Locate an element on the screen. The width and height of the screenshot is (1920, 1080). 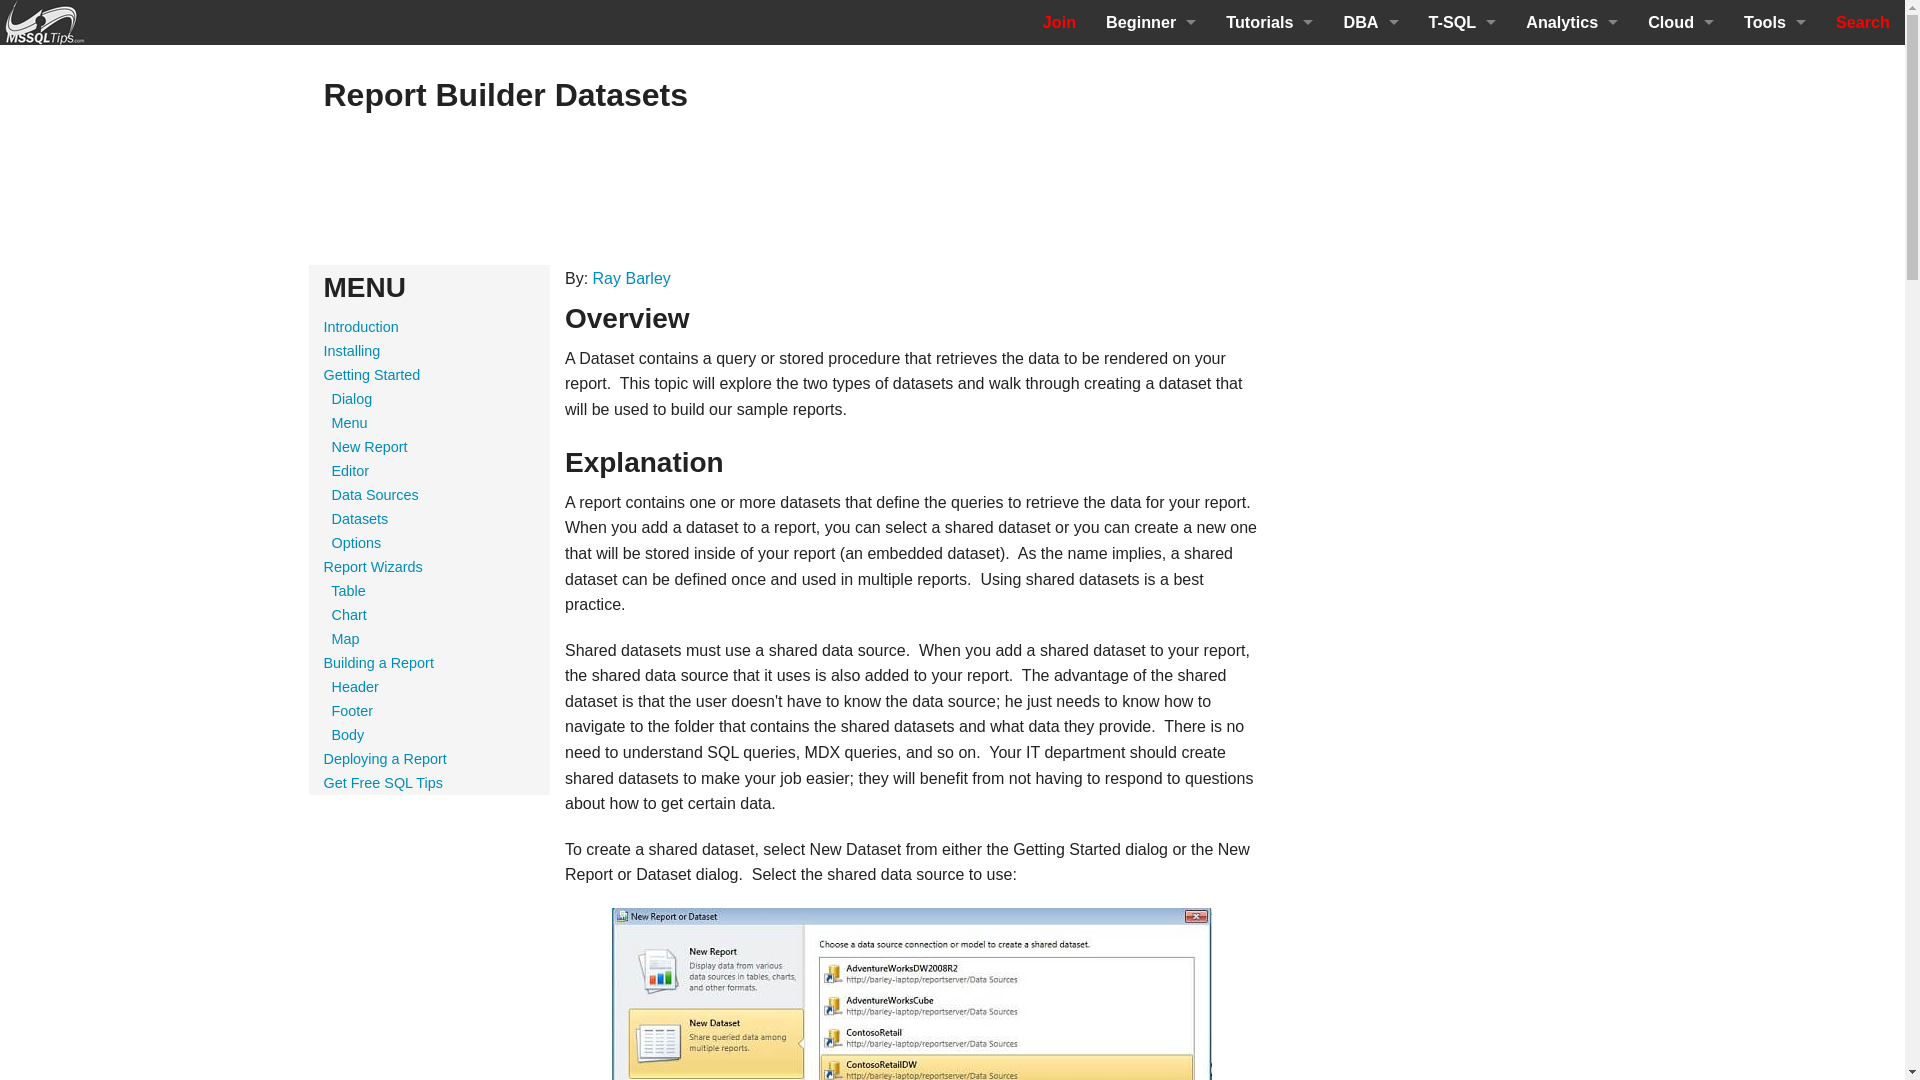
DBA is located at coordinates (1370, 22).